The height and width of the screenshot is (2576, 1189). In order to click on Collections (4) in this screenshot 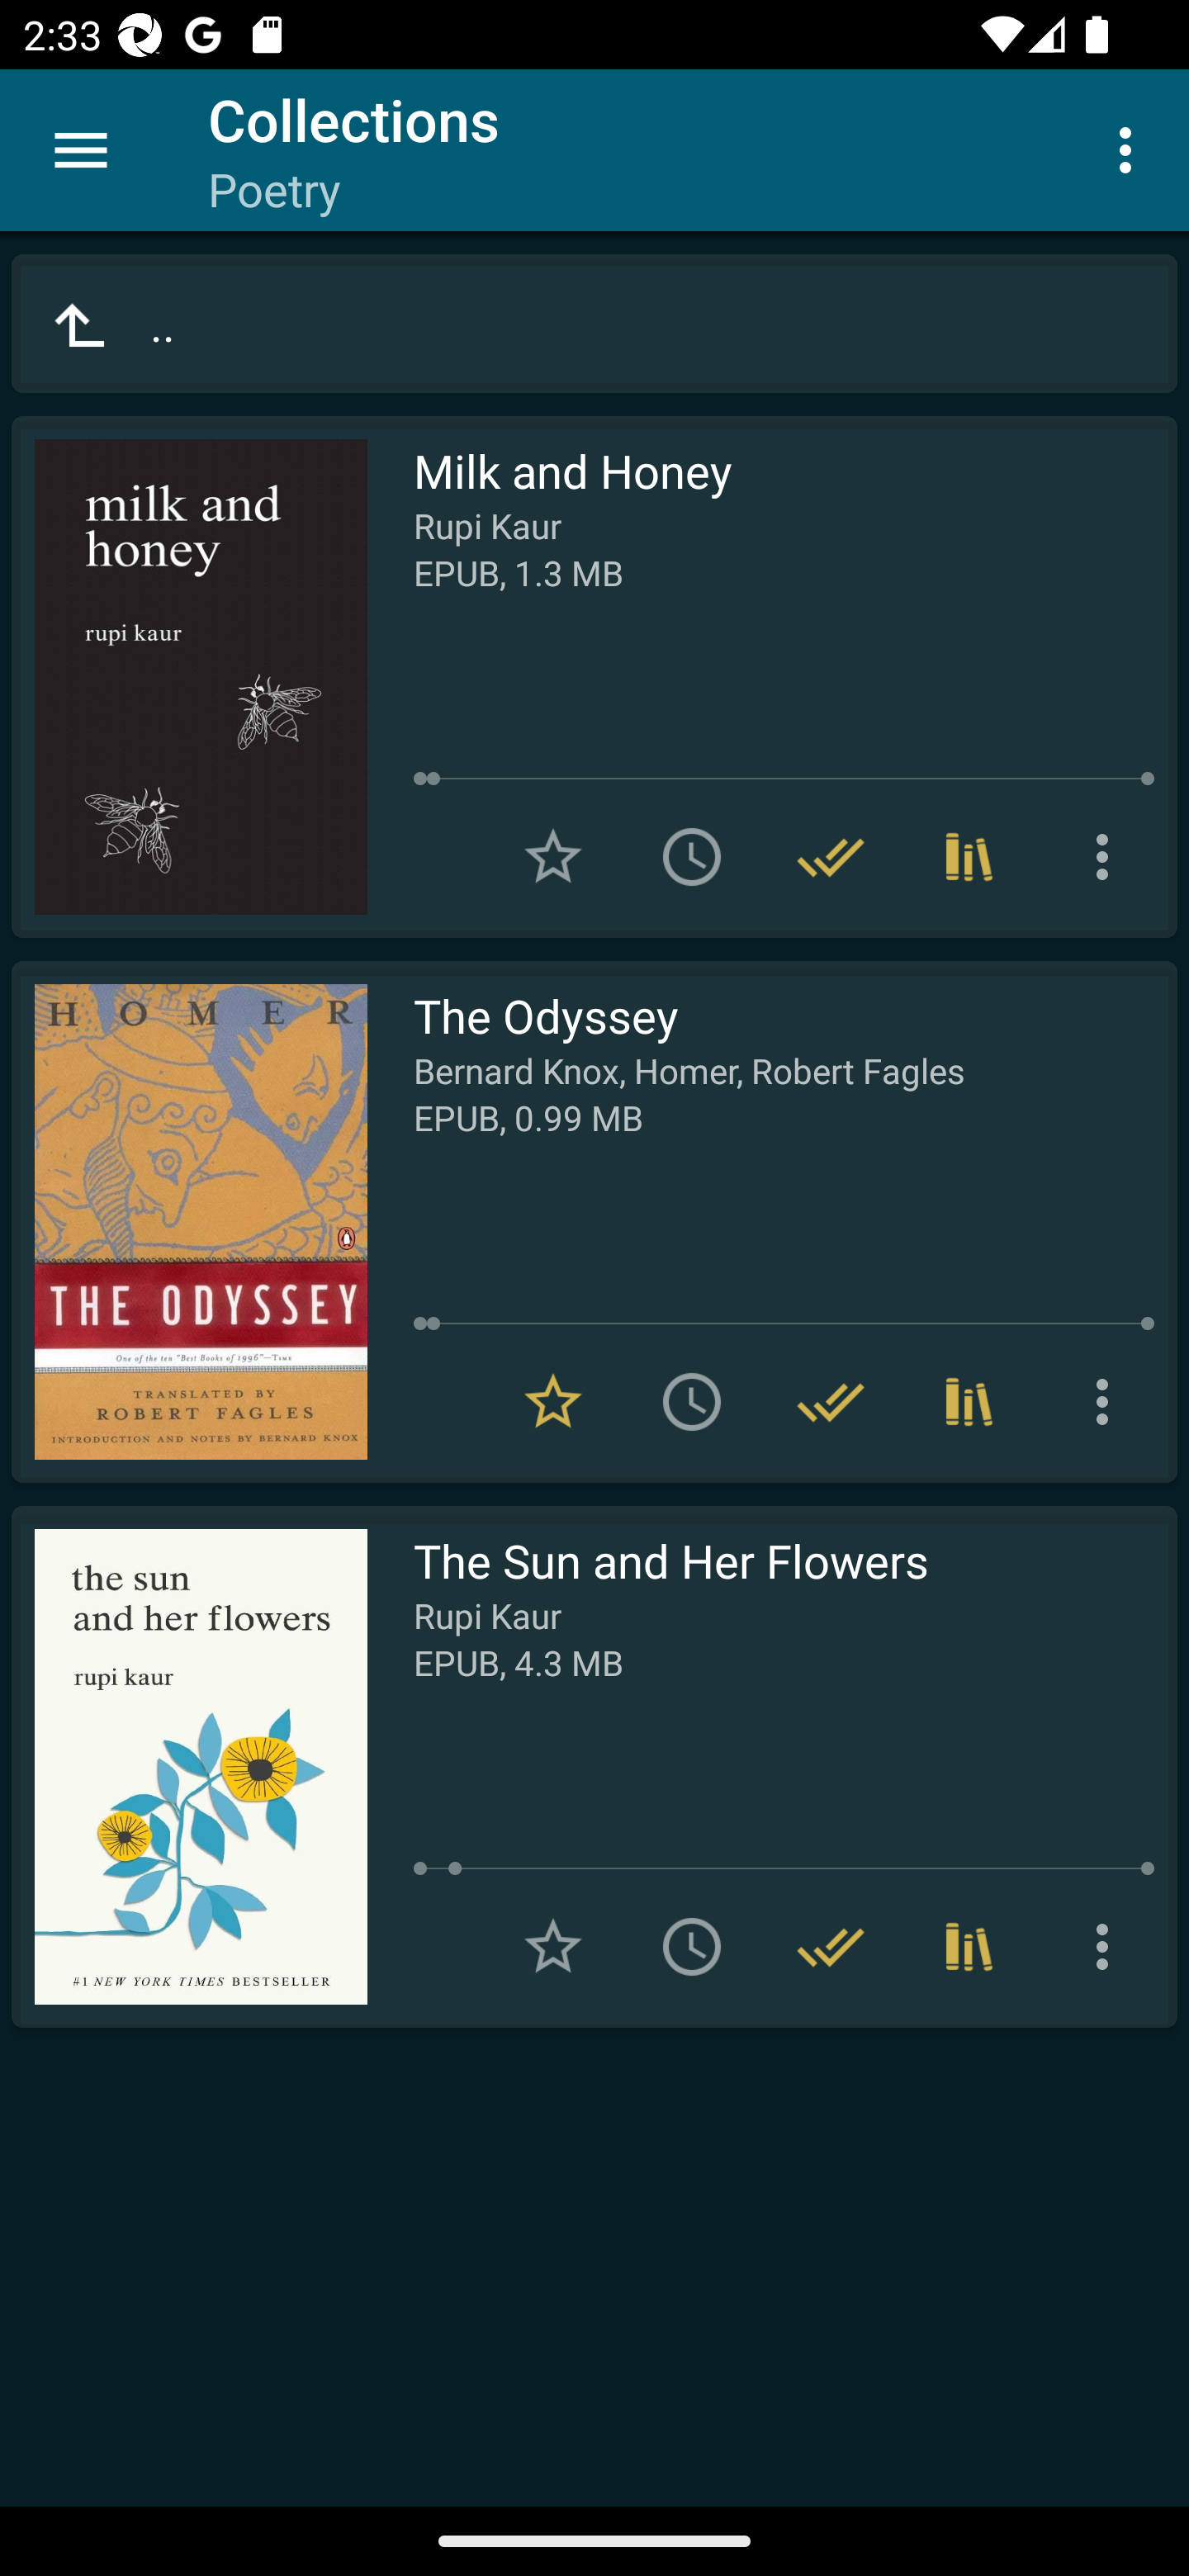, I will do `click(969, 857)`.